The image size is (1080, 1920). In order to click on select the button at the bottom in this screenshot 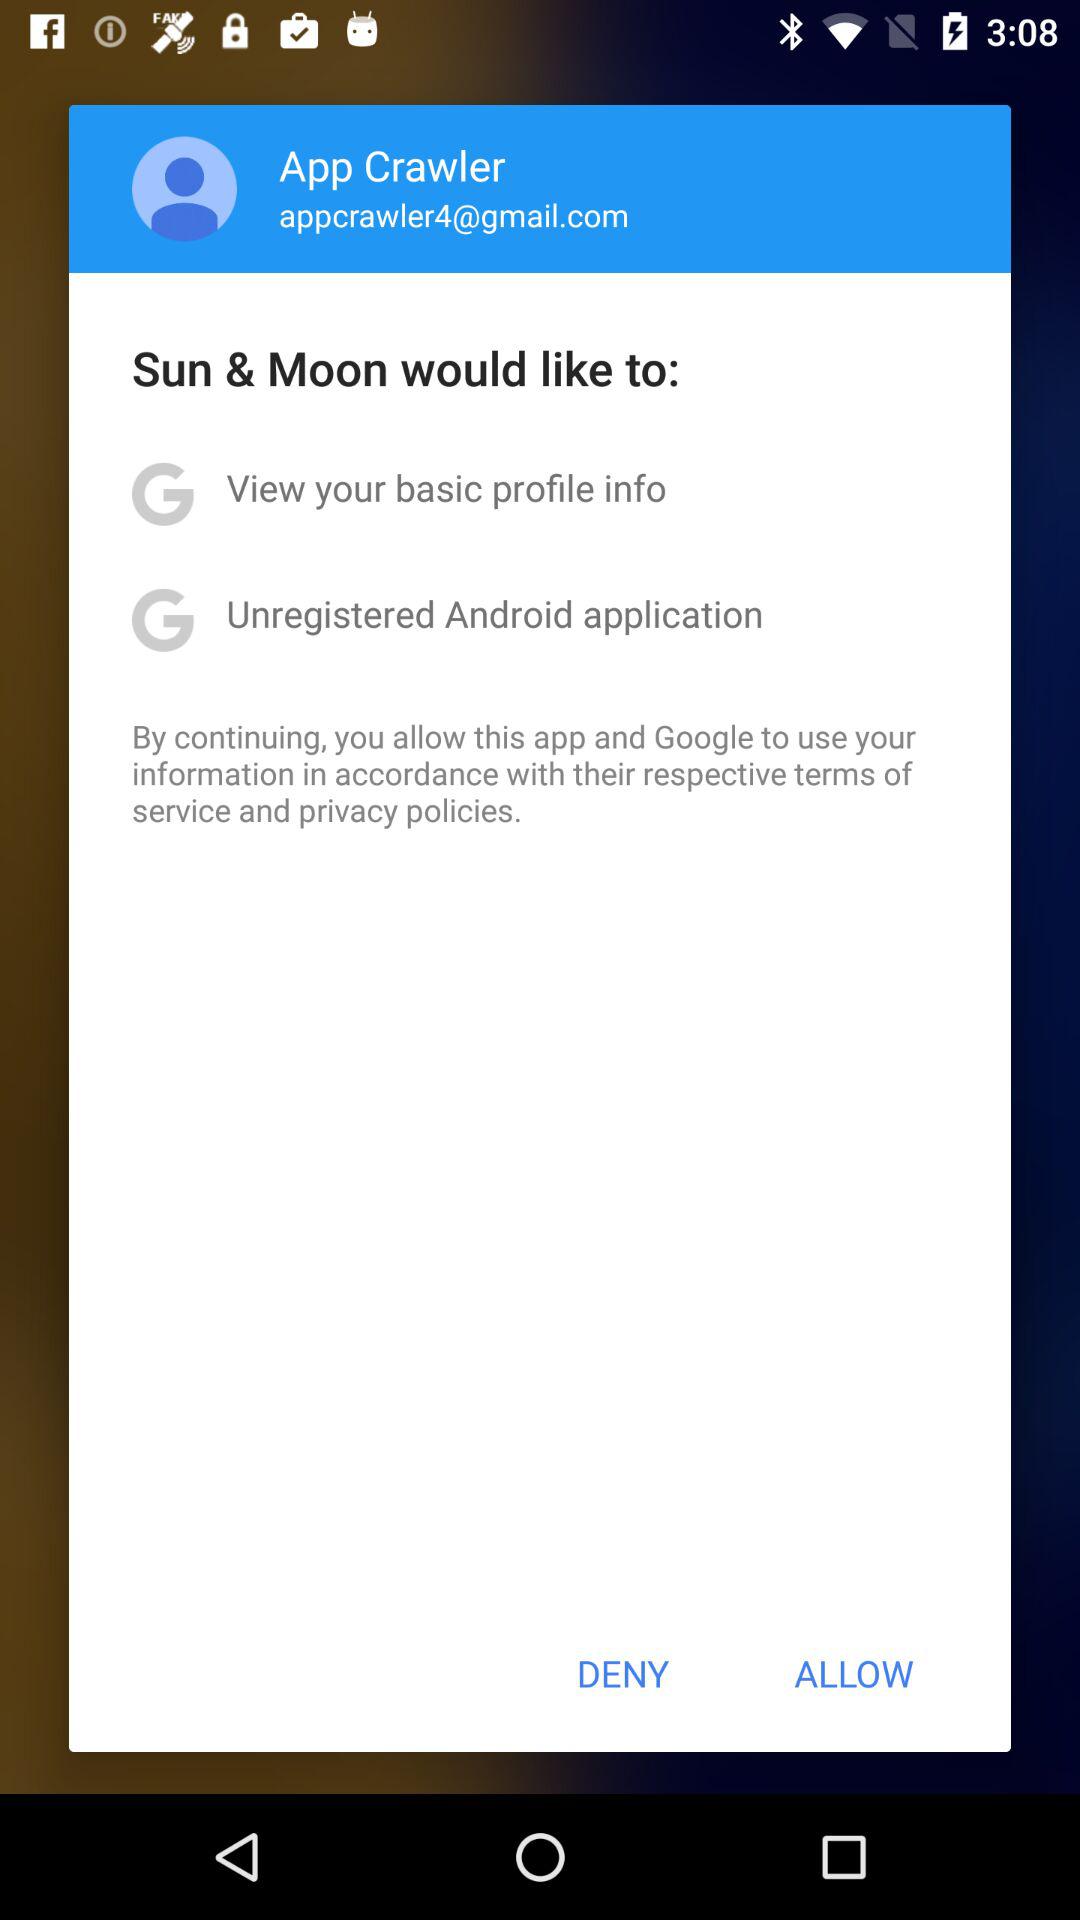, I will do `click(622, 1673)`.